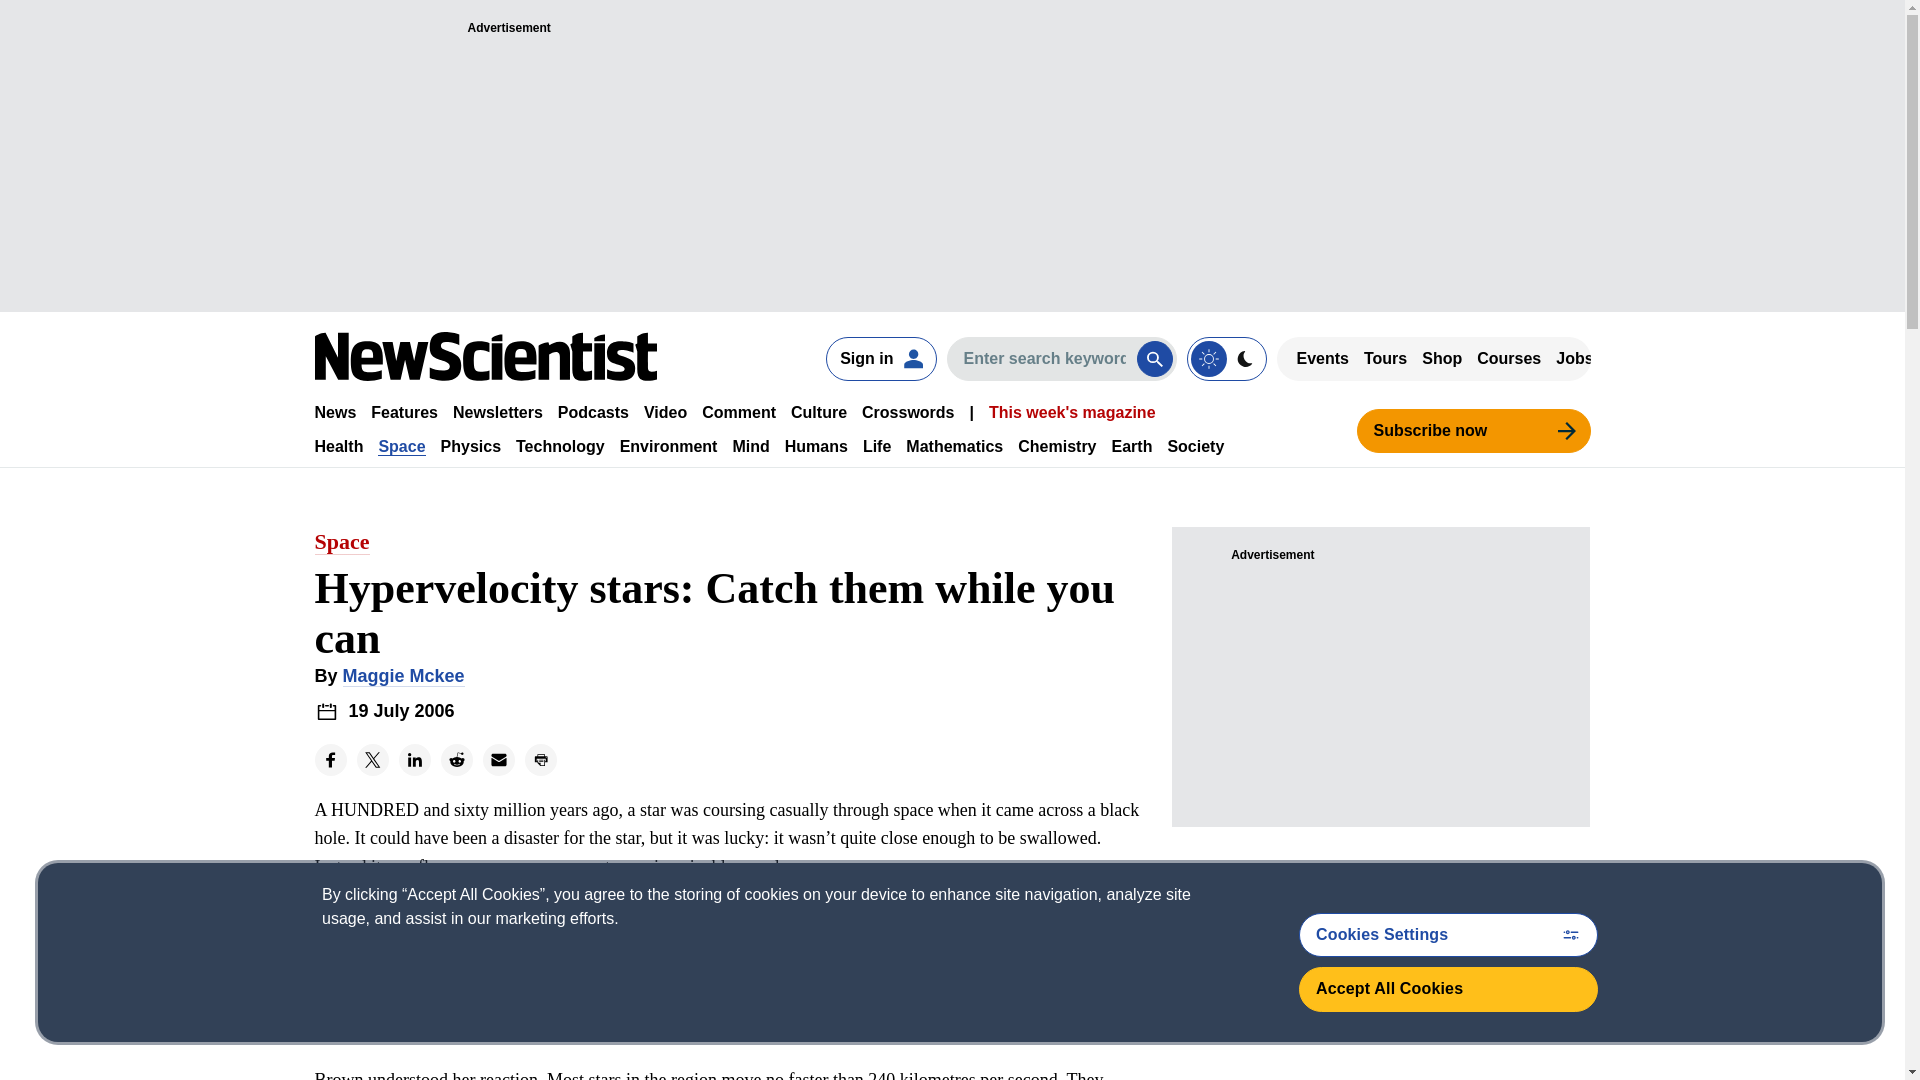  What do you see at coordinates (1472, 430) in the screenshot?
I see `Subscribe now` at bounding box center [1472, 430].